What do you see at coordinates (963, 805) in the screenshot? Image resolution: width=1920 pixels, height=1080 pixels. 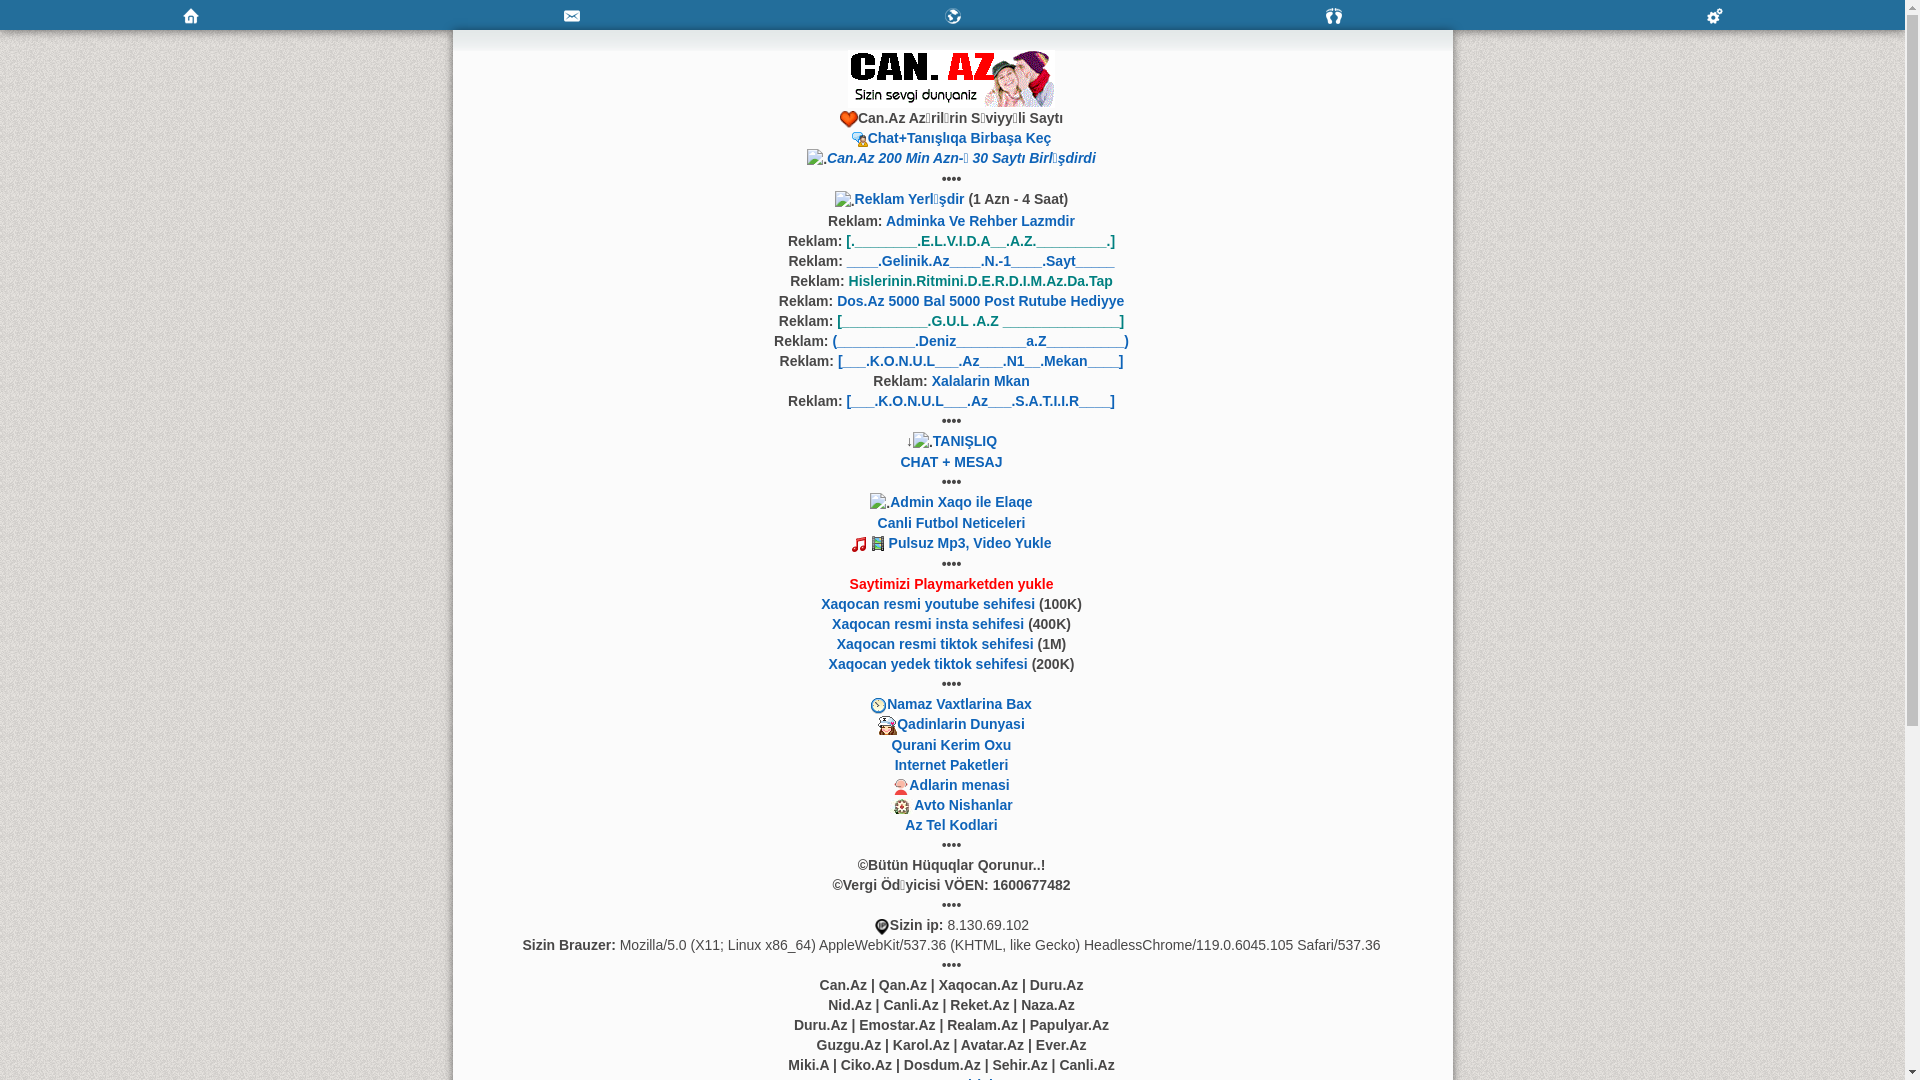 I see `Avto Nishanlar` at bounding box center [963, 805].